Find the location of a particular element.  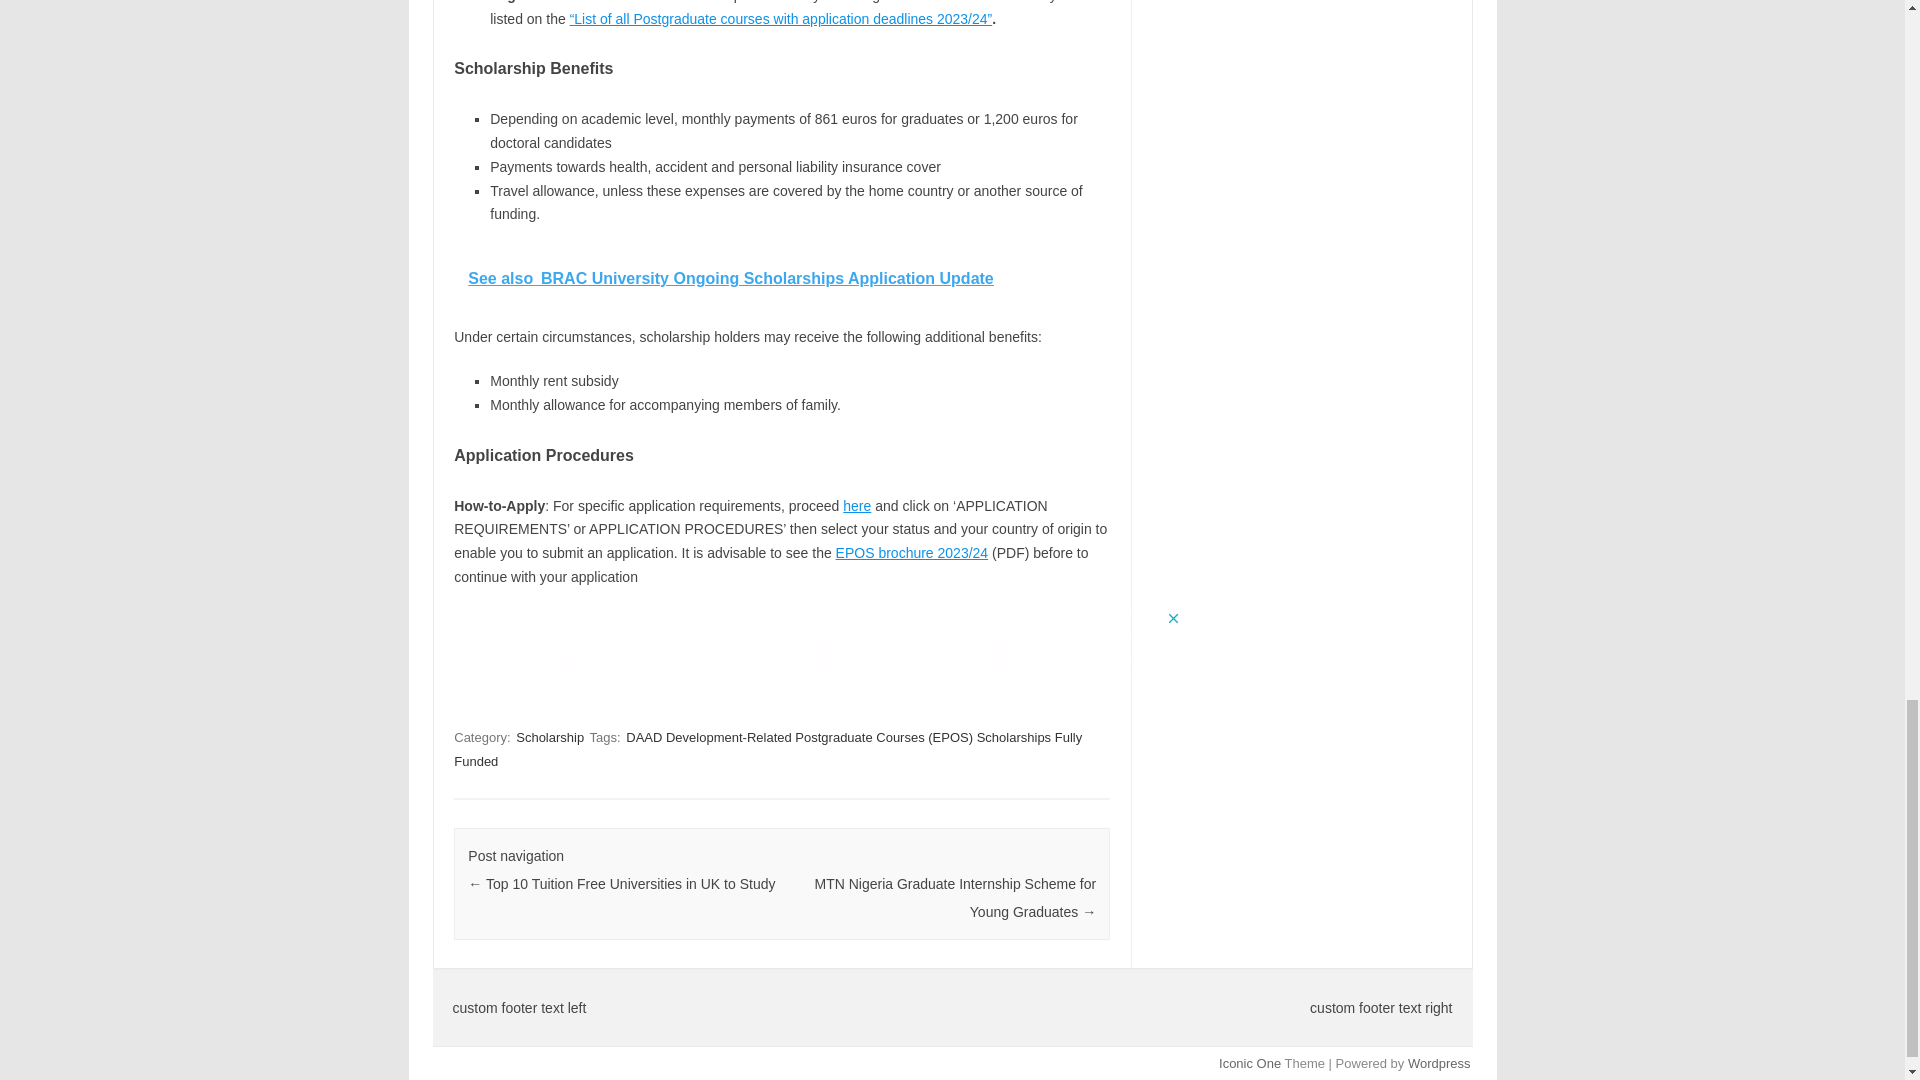

3rd party ad content is located at coordinates (818, 654).